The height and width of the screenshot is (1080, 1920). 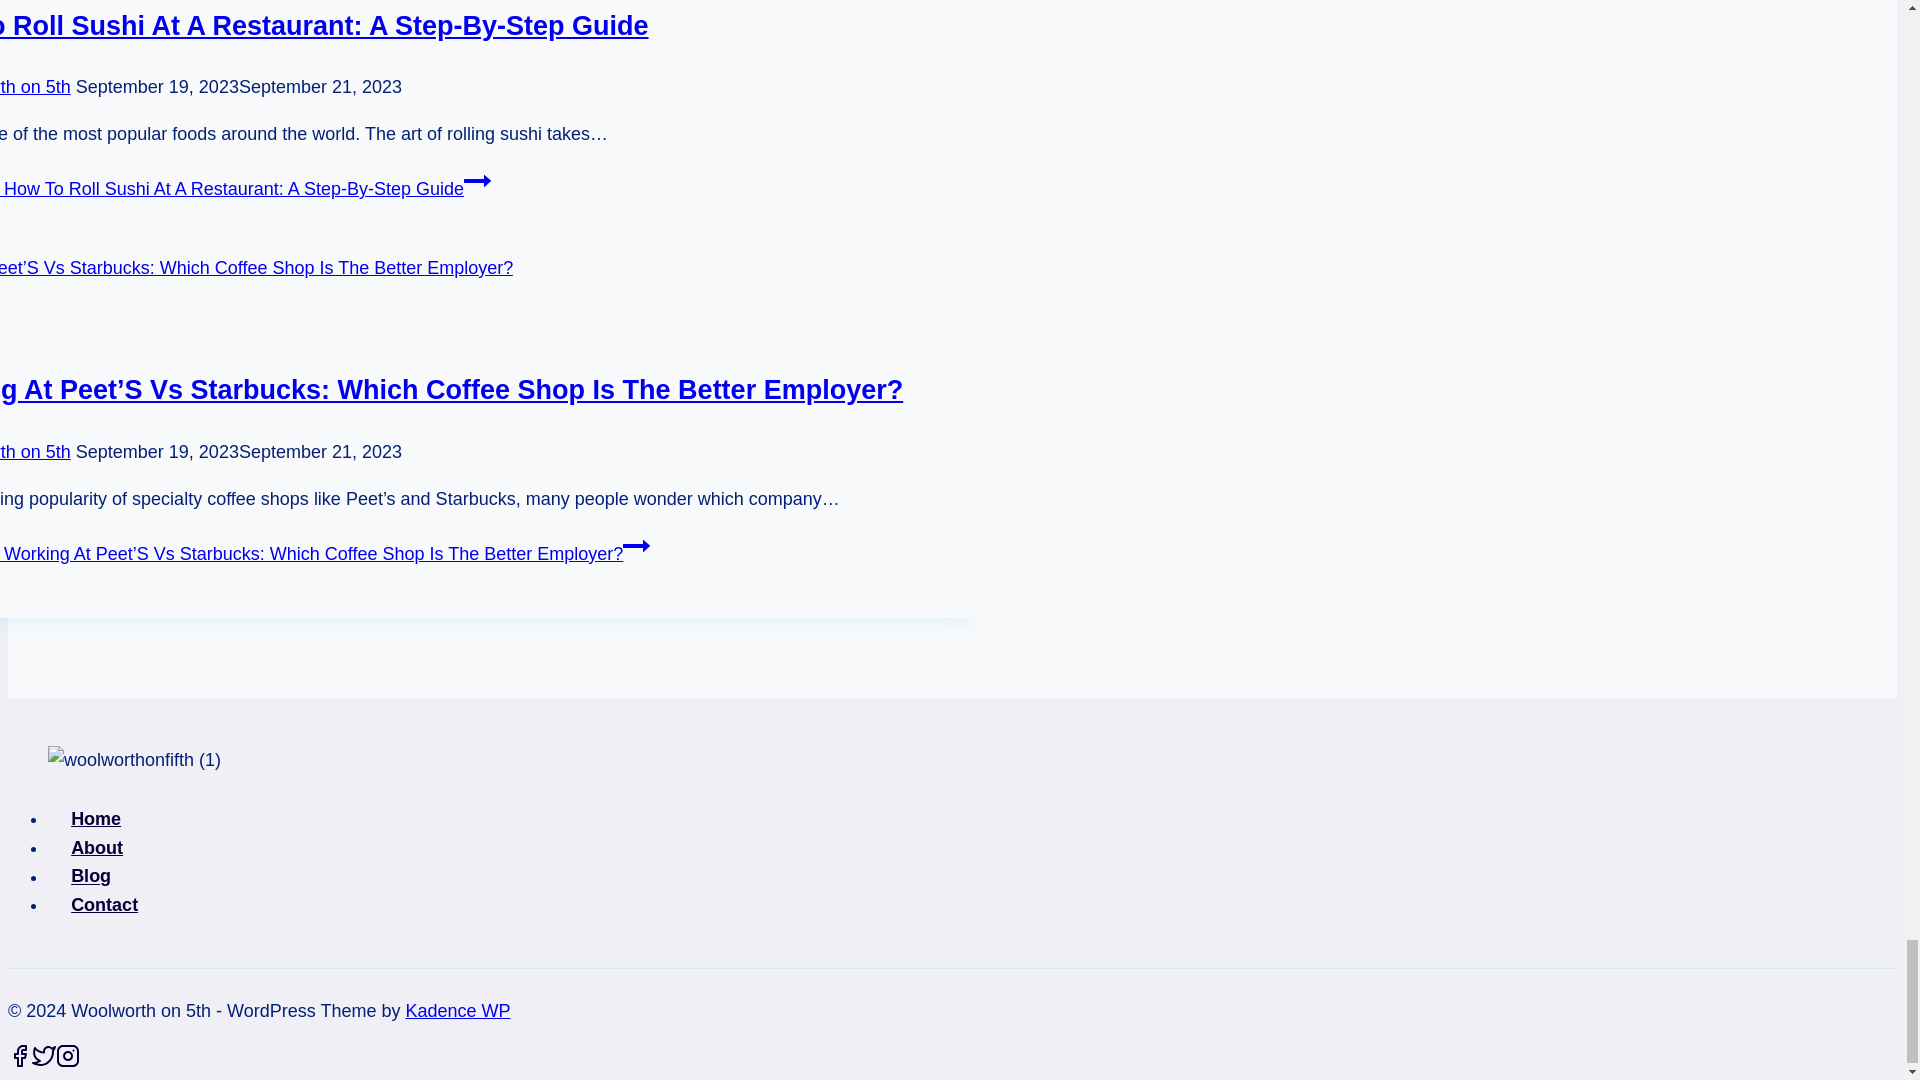 I want to click on Woolworth on 5th, so click(x=36, y=86).